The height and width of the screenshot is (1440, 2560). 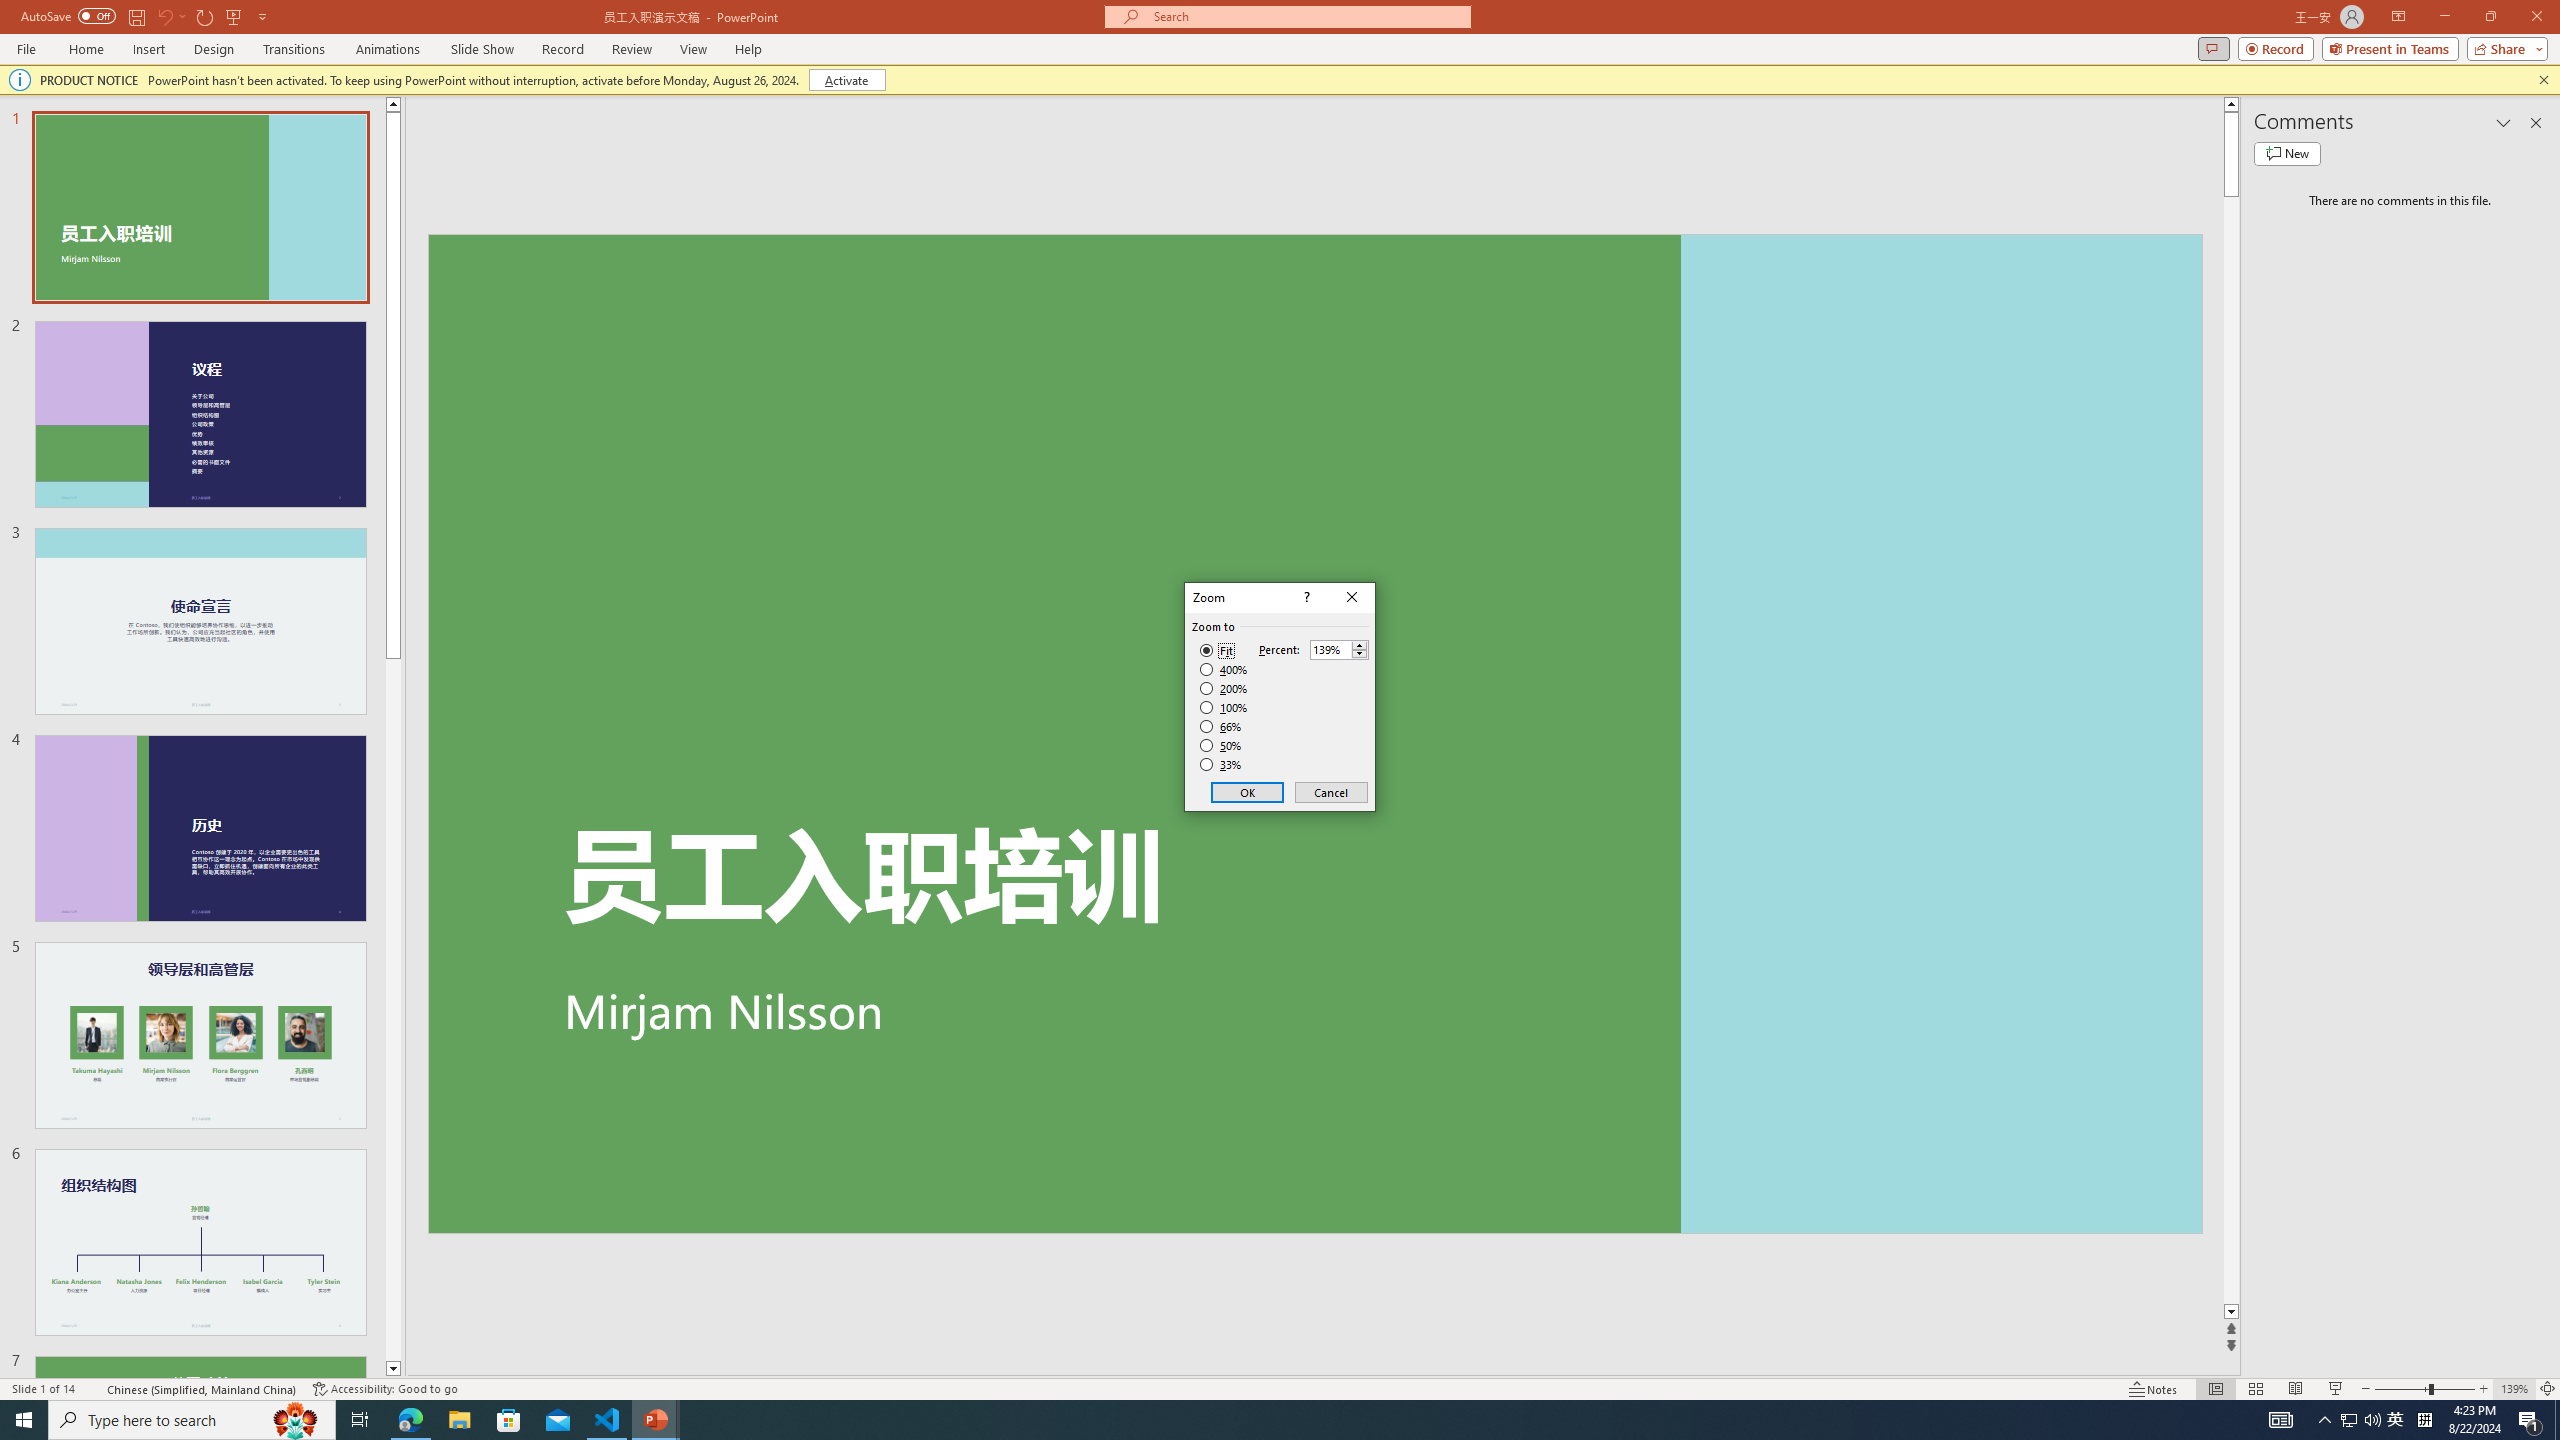 What do you see at coordinates (846, 80) in the screenshot?
I see `Activate` at bounding box center [846, 80].